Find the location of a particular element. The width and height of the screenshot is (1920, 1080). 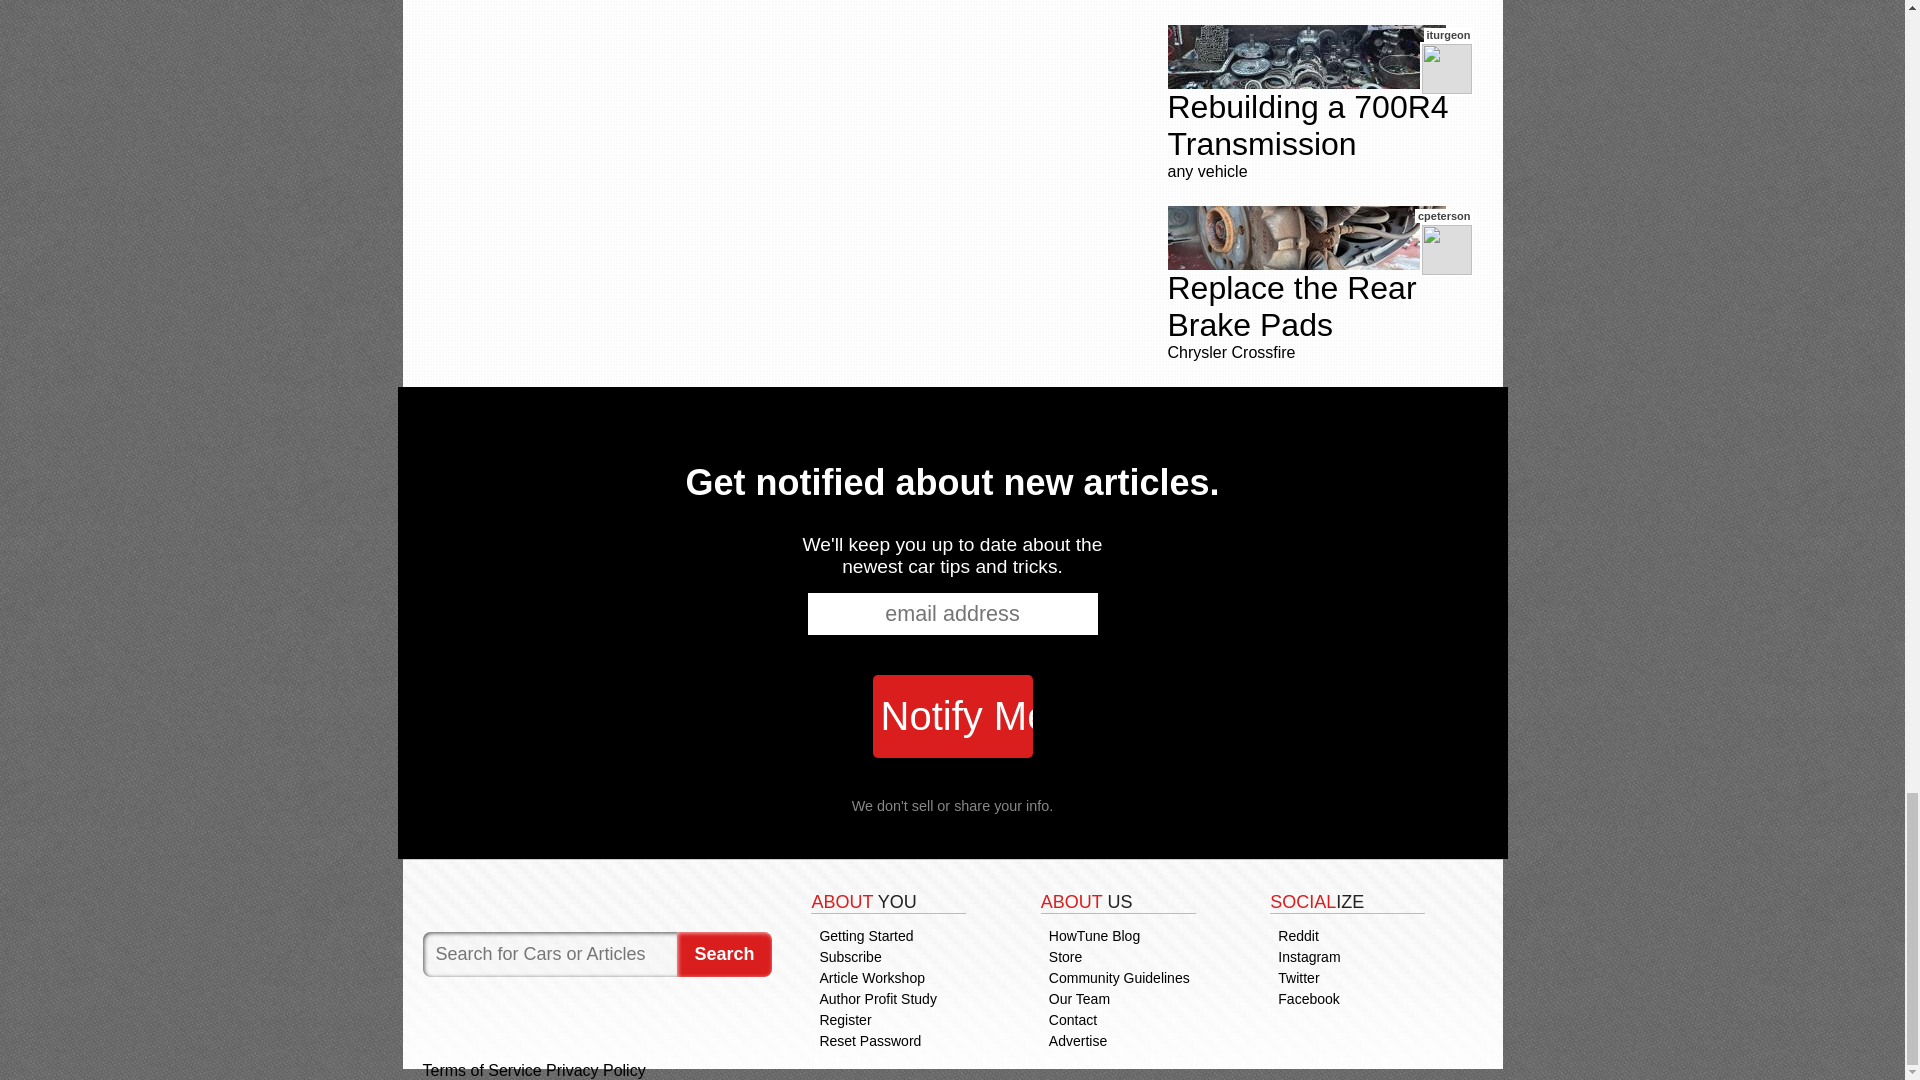

Notify Me is located at coordinates (952, 716).